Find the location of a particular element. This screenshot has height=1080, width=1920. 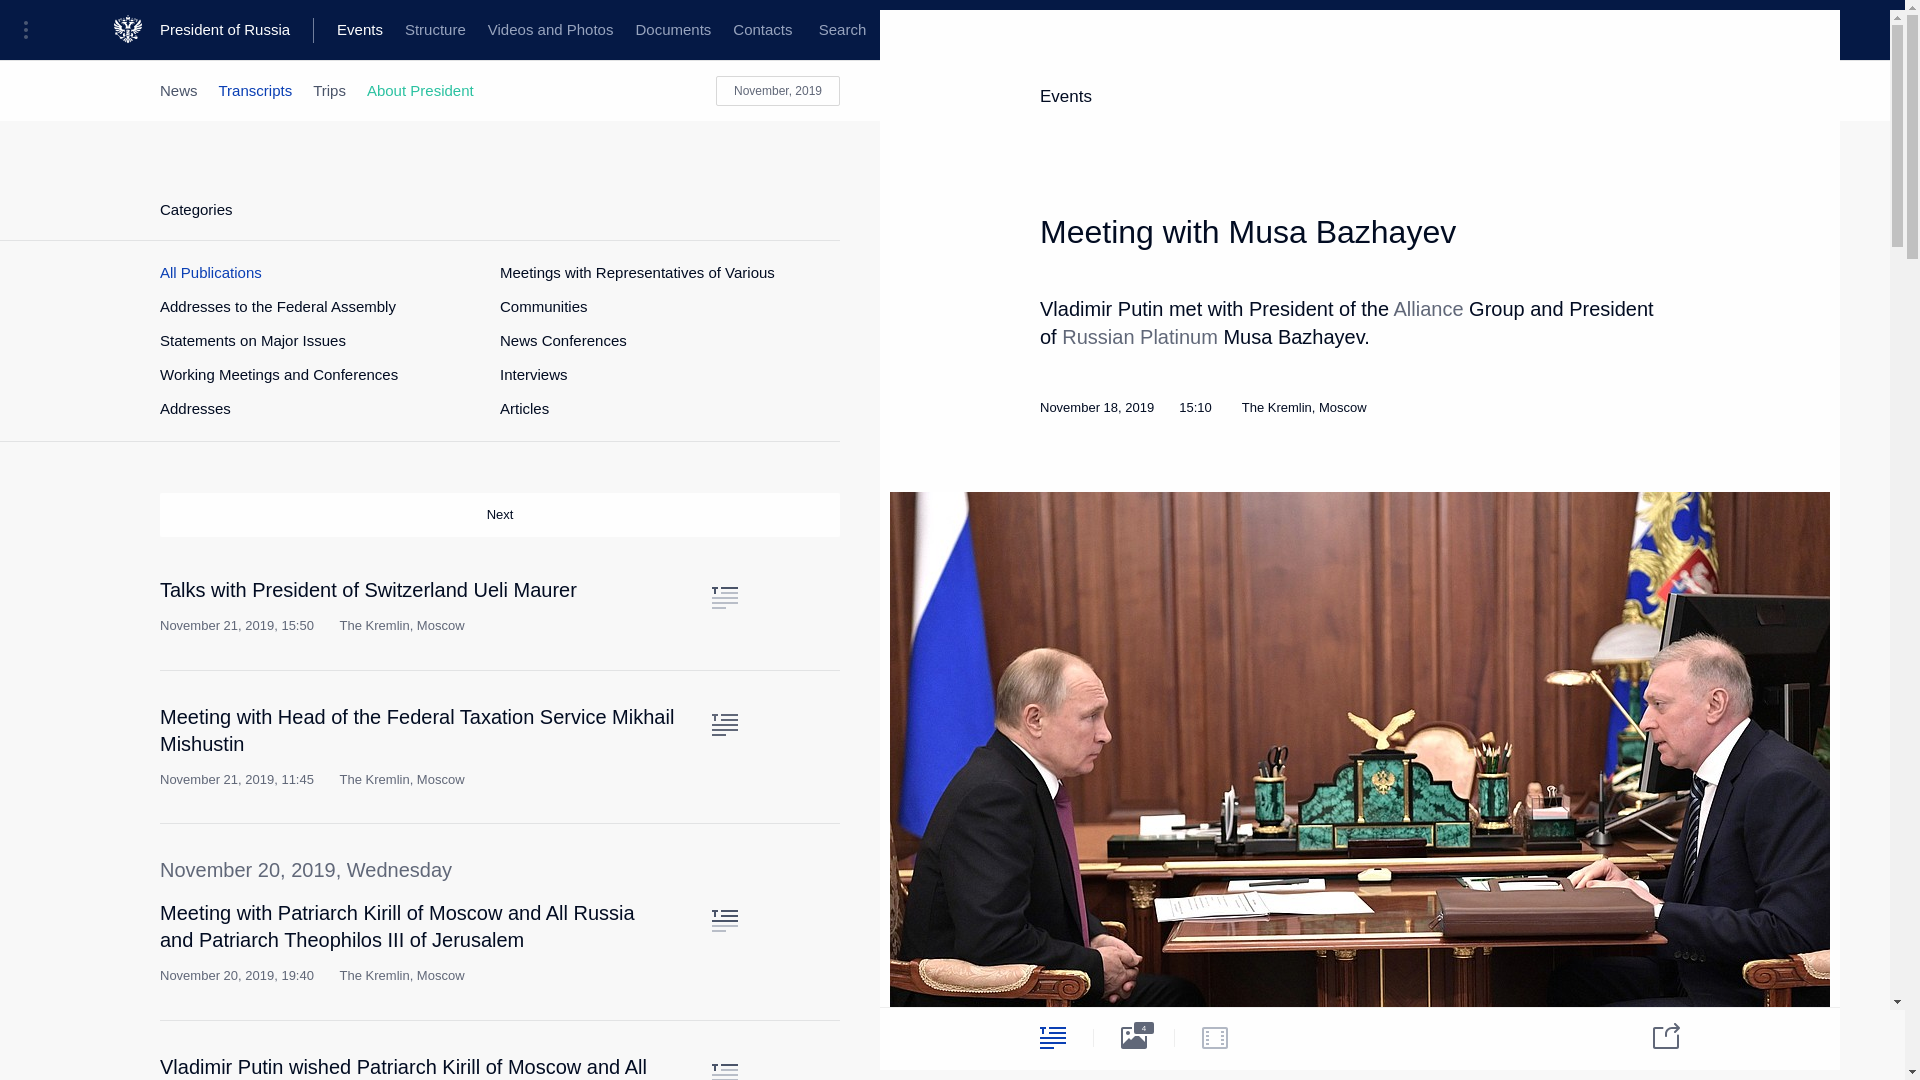

Working Meetings and Conferences is located at coordinates (278, 374).